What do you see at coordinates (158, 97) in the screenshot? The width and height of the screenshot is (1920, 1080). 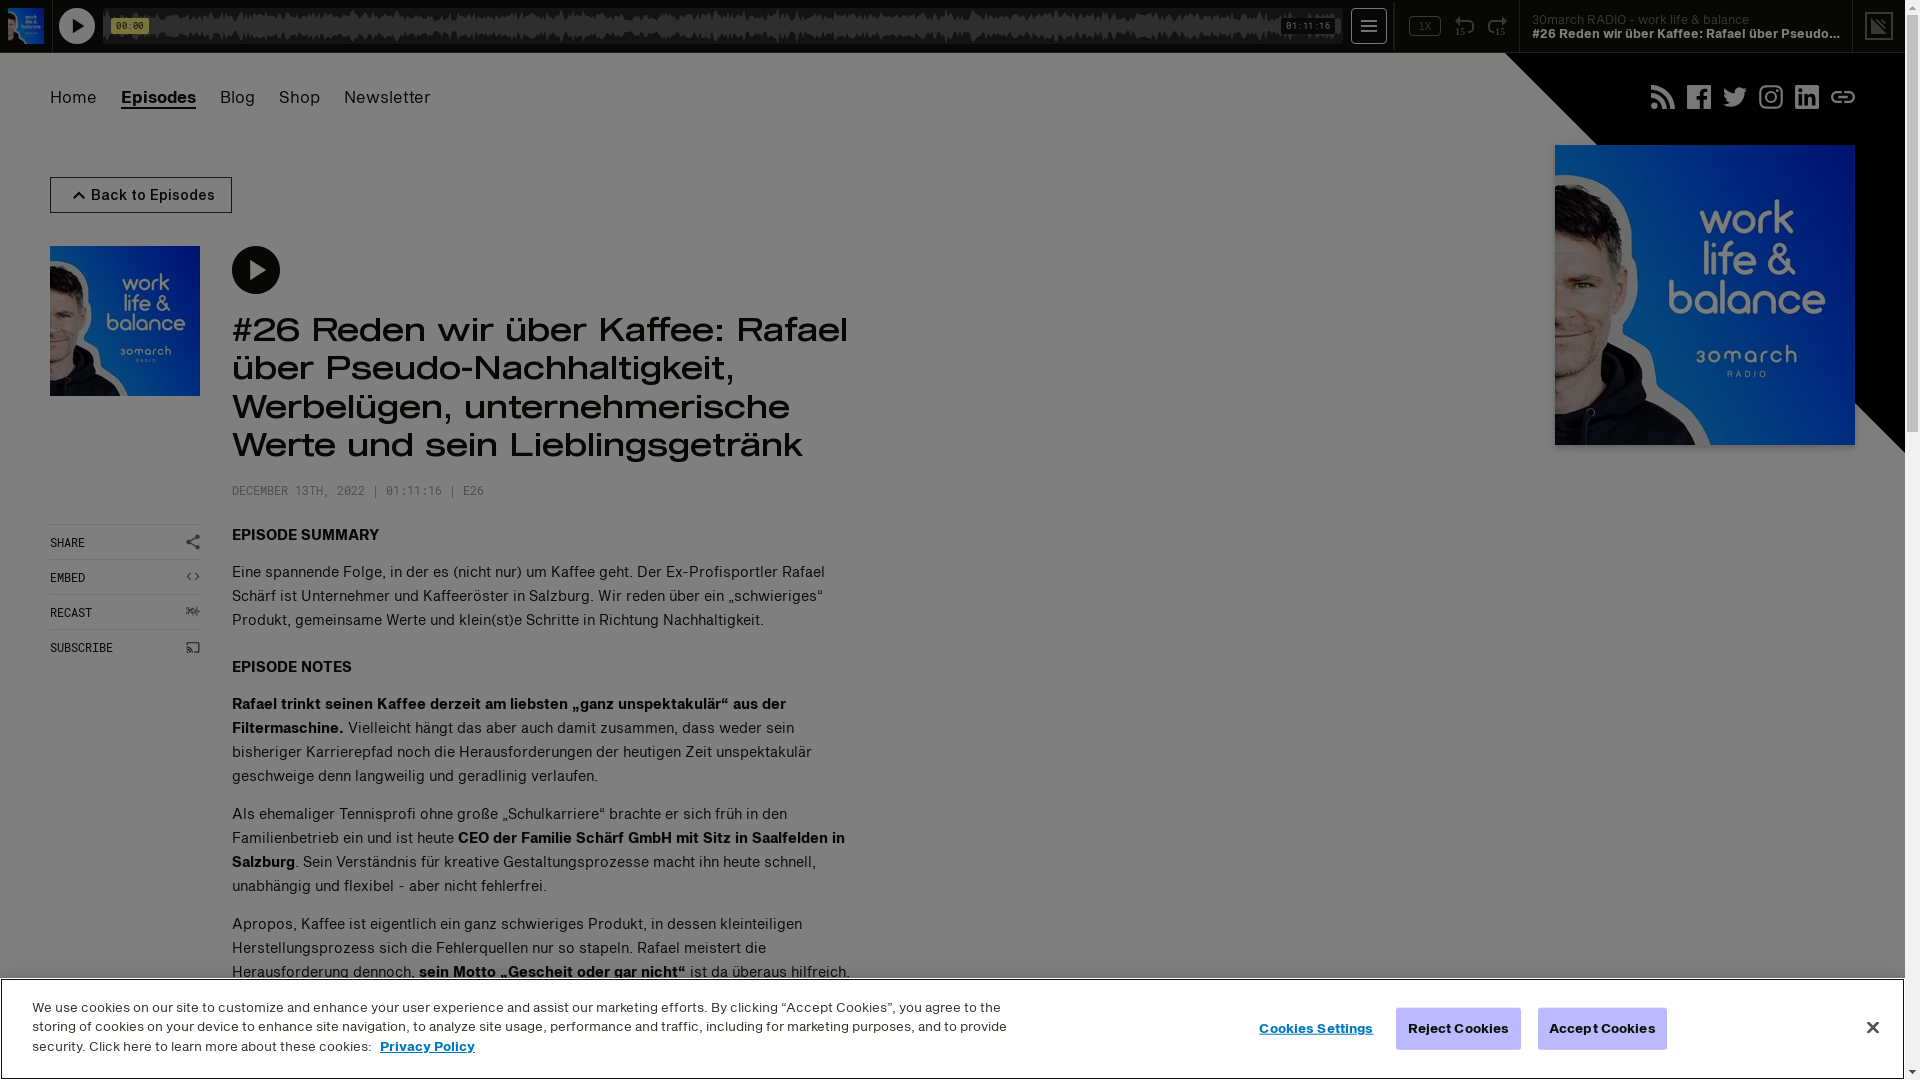 I see `Episodes` at bounding box center [158, 97].